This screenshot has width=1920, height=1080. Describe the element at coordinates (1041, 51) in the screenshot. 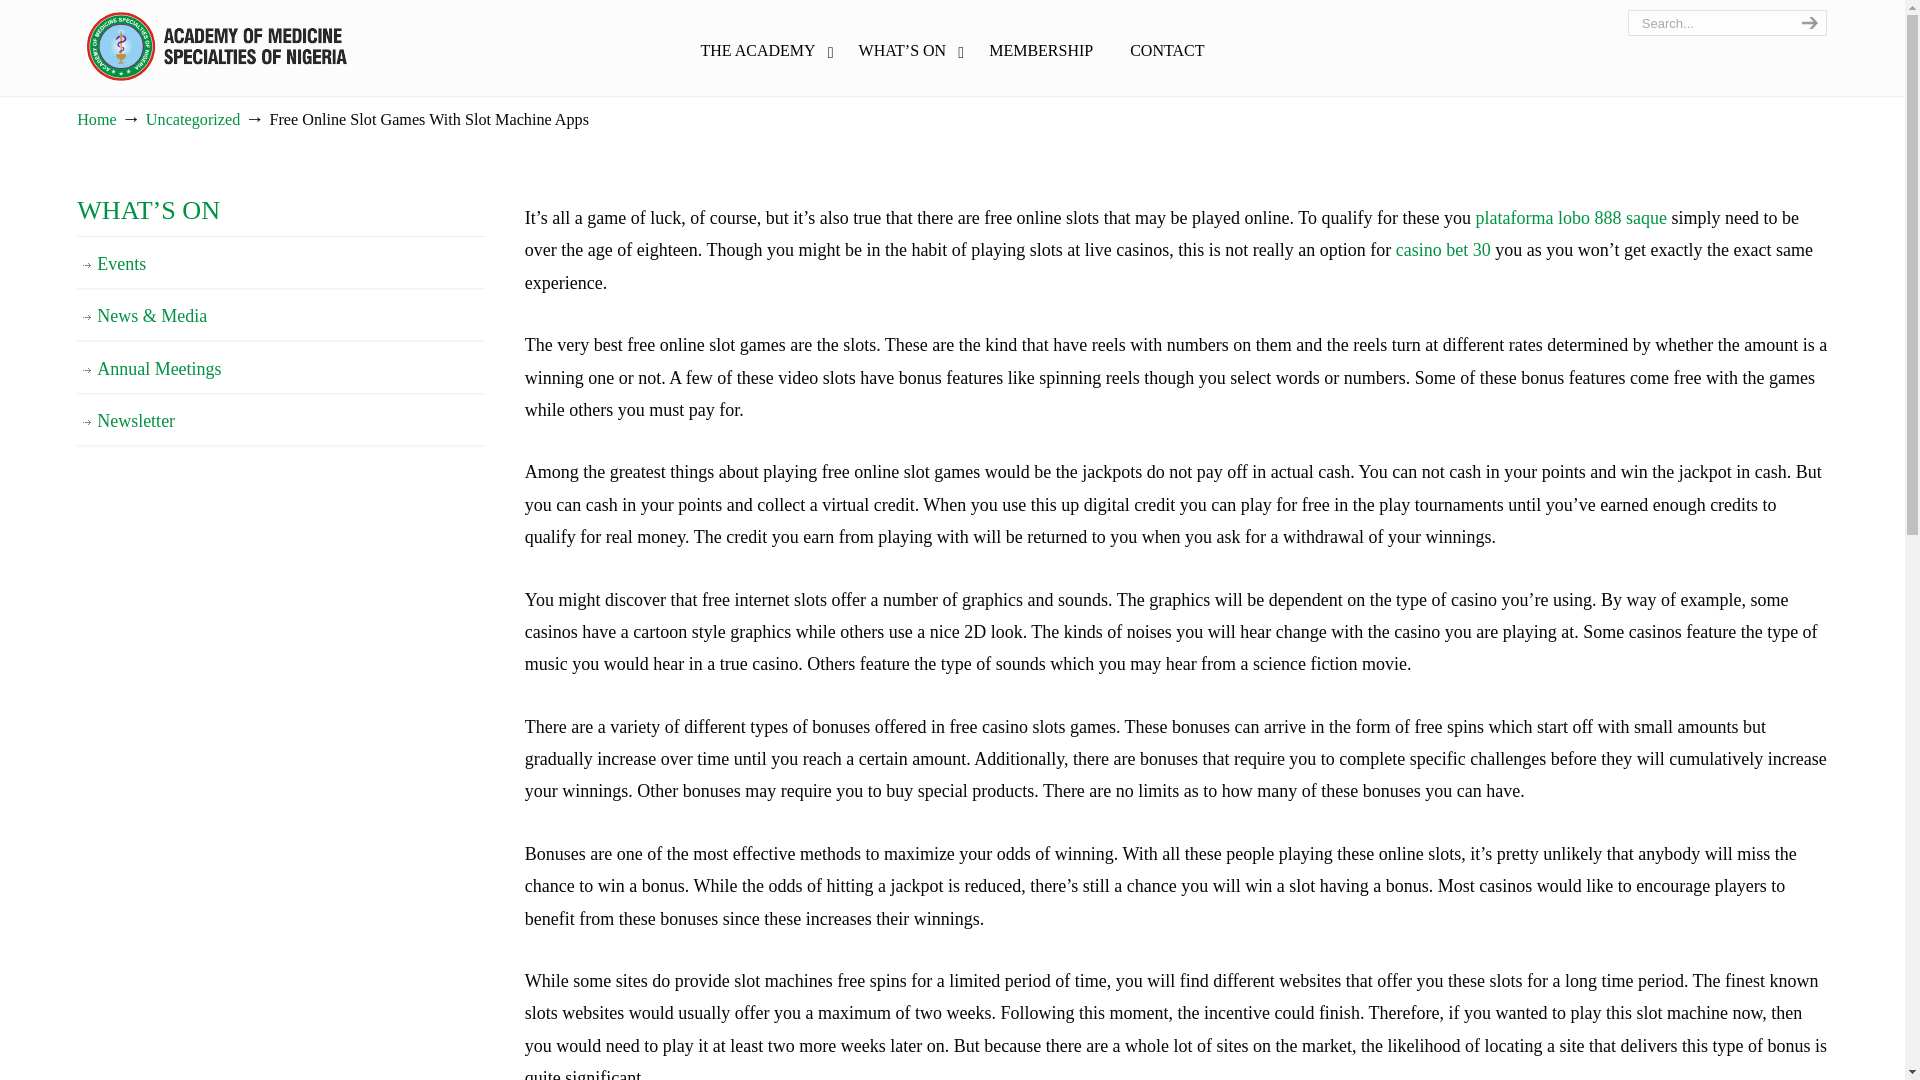

I see `MEMBERSHIP` at that location.